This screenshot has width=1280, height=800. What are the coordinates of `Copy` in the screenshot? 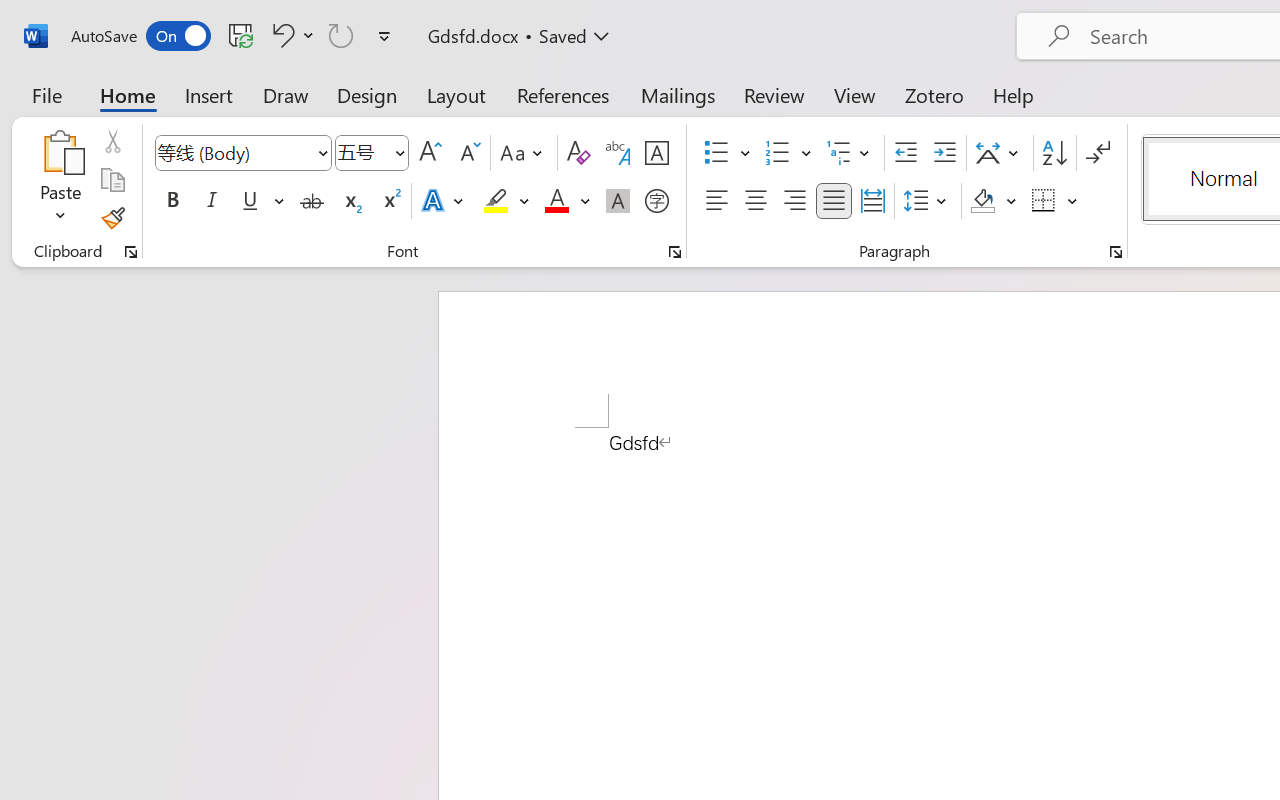 It's located at (112, 180).